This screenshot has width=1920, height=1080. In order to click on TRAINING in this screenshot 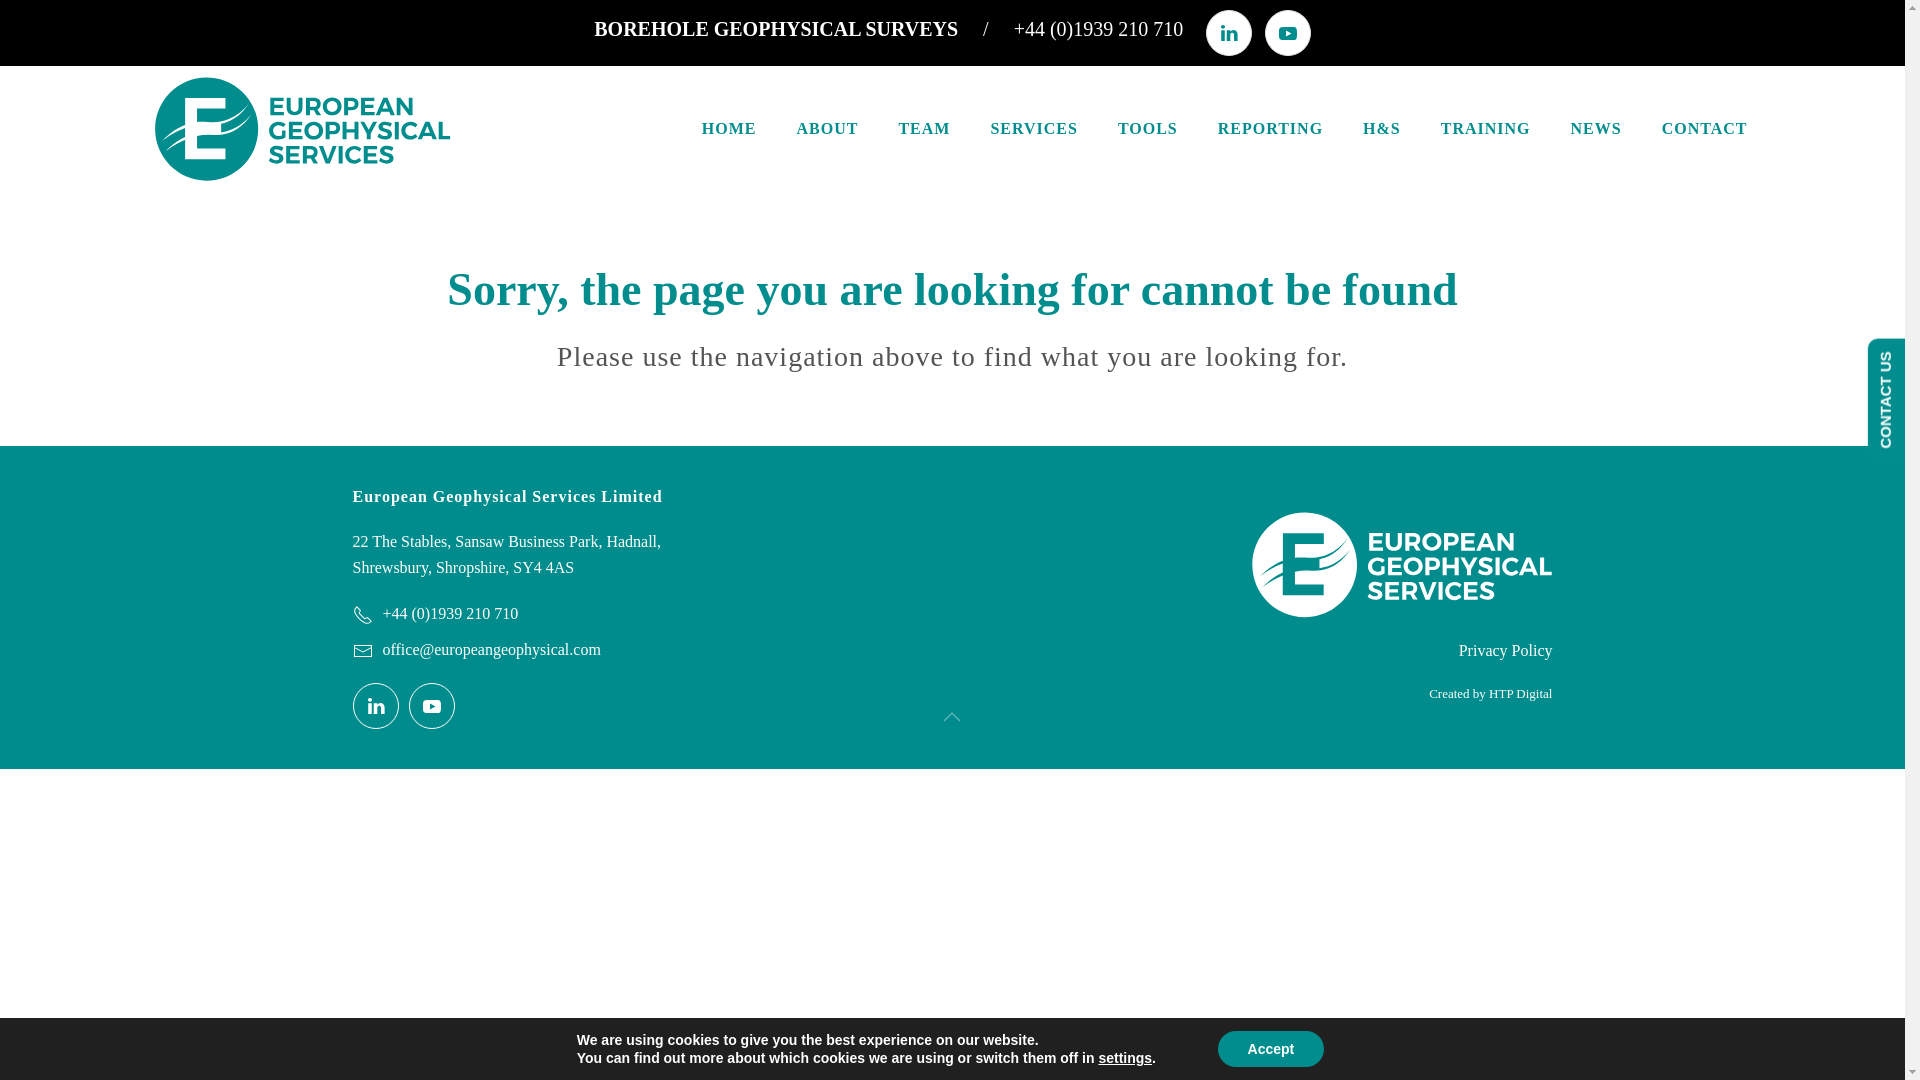, I will do `click(1486, 128)`.